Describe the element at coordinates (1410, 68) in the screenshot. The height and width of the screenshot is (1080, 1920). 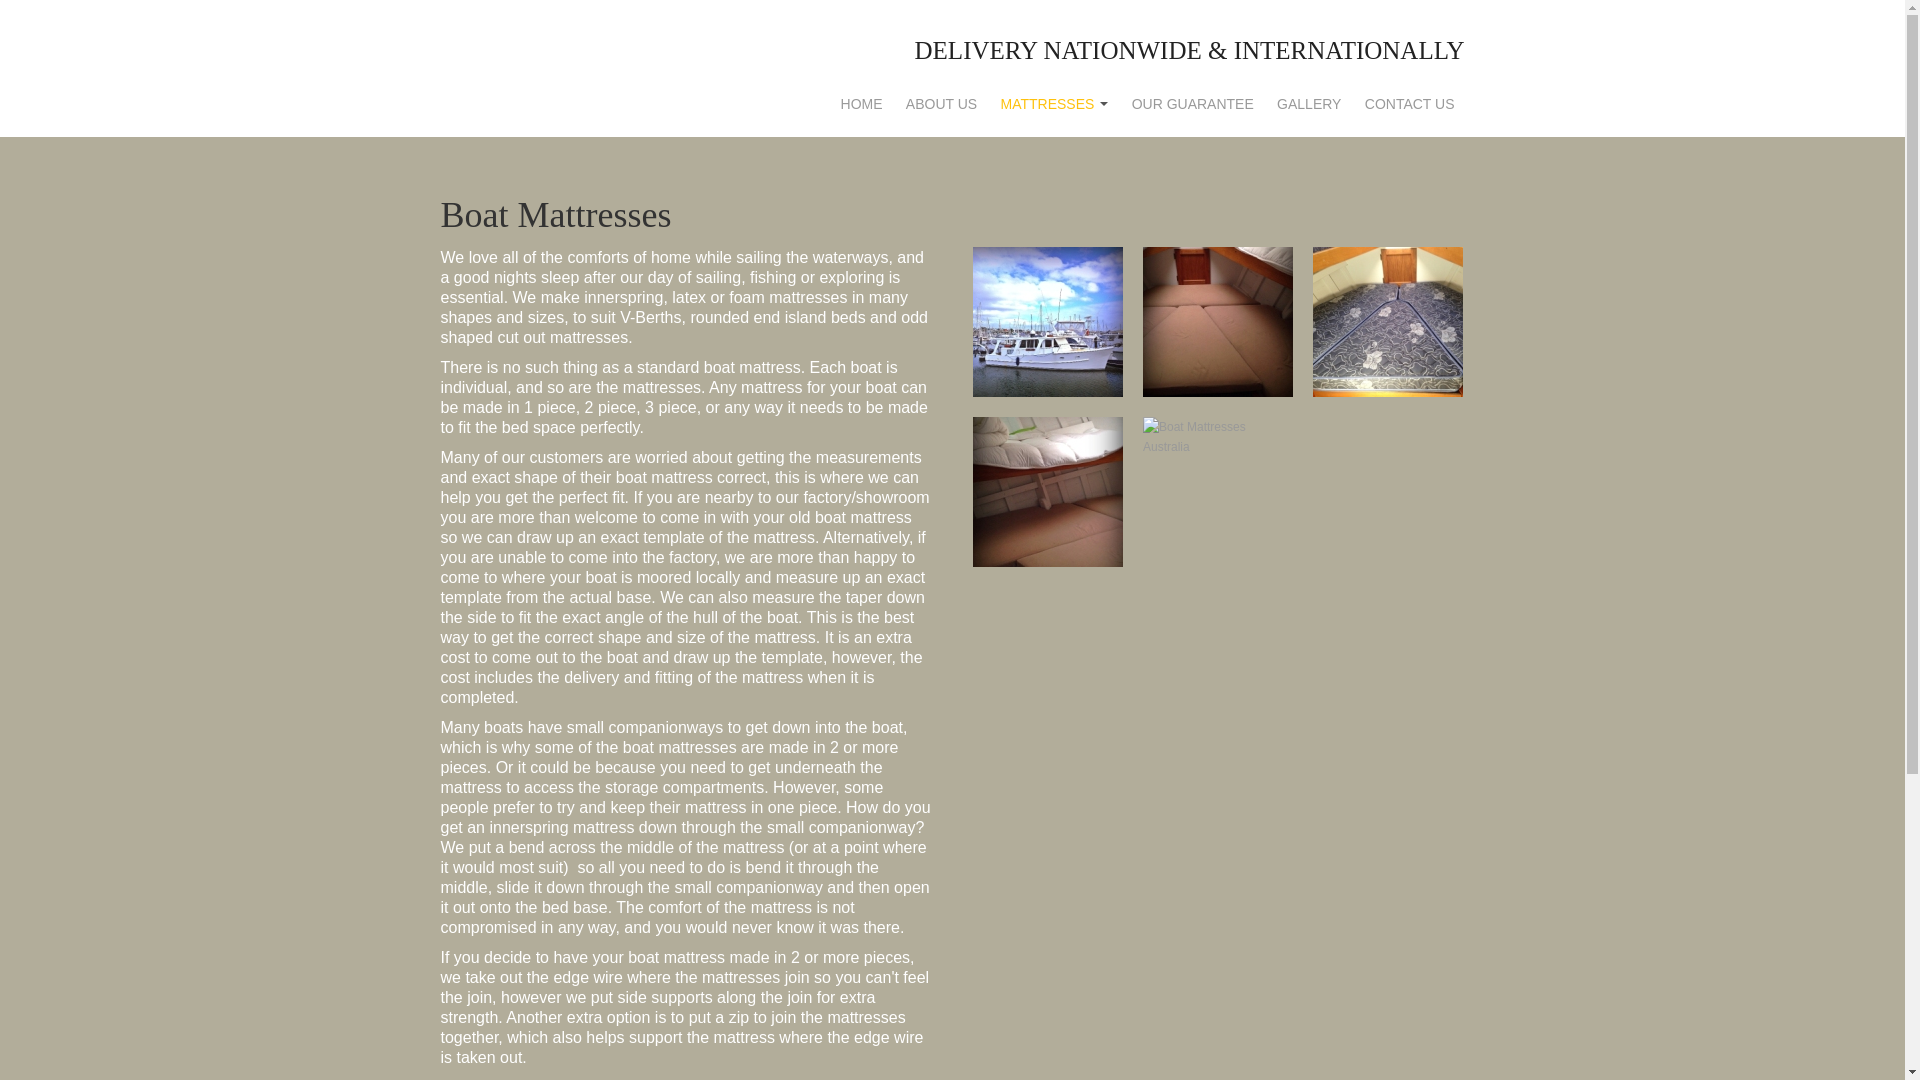
I see `CONTACT US` at that location.